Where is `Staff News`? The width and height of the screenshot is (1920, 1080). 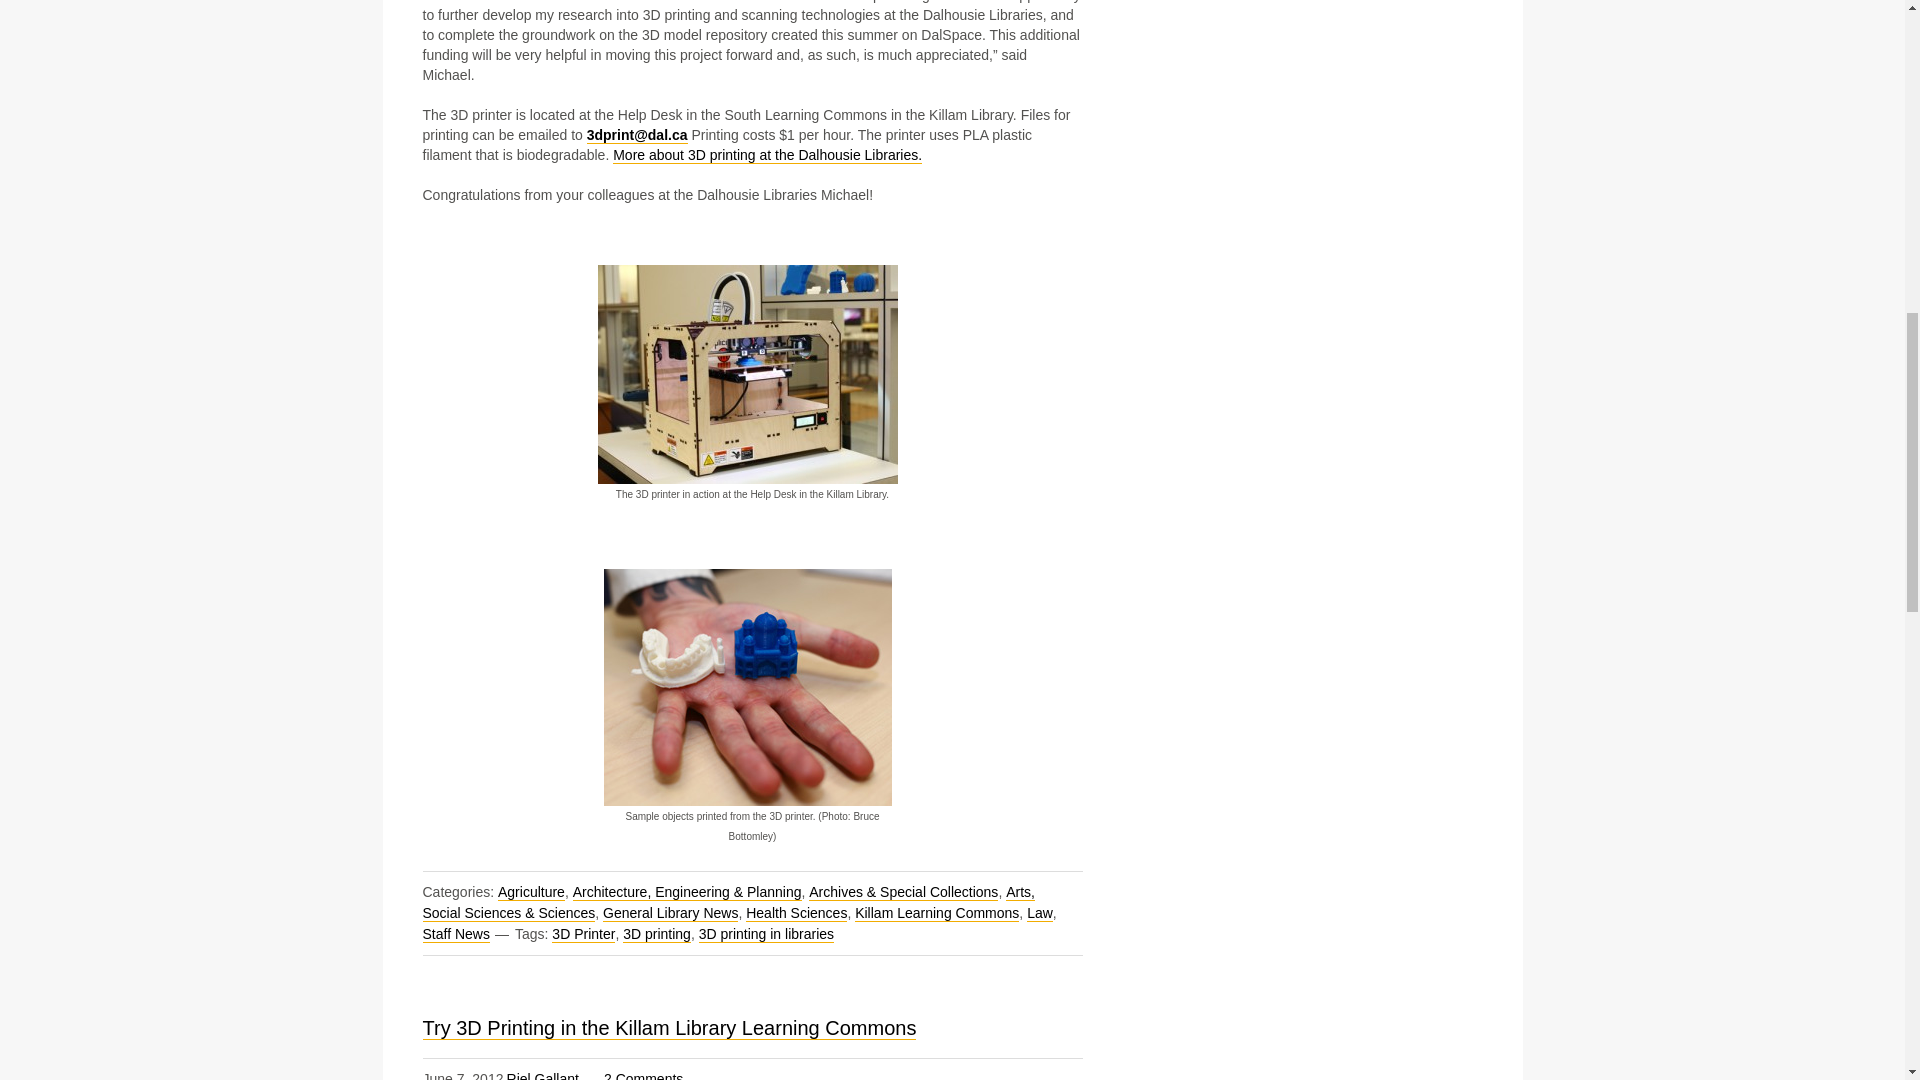
Staff News is located at coordinates (456, 934).